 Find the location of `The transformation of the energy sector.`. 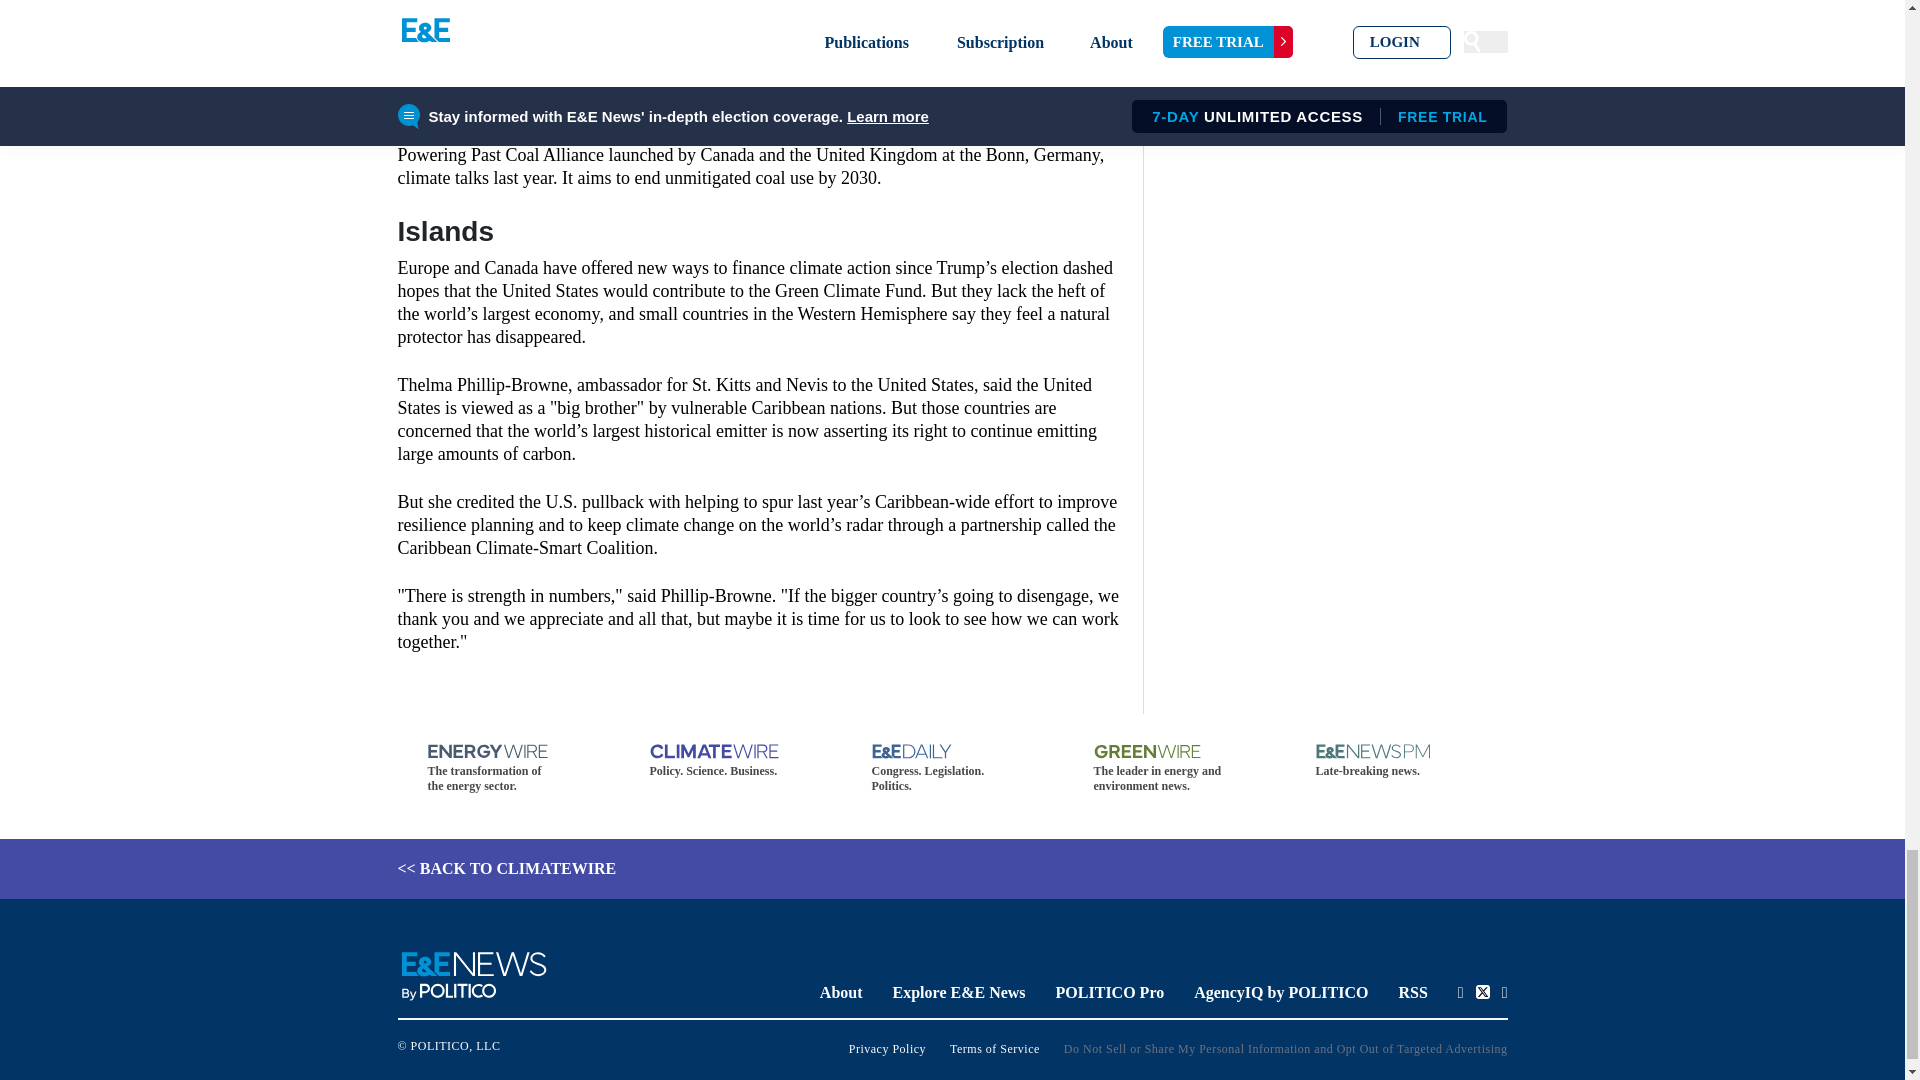

The transformation of the energy sector. is located at coordinates (508, 768).